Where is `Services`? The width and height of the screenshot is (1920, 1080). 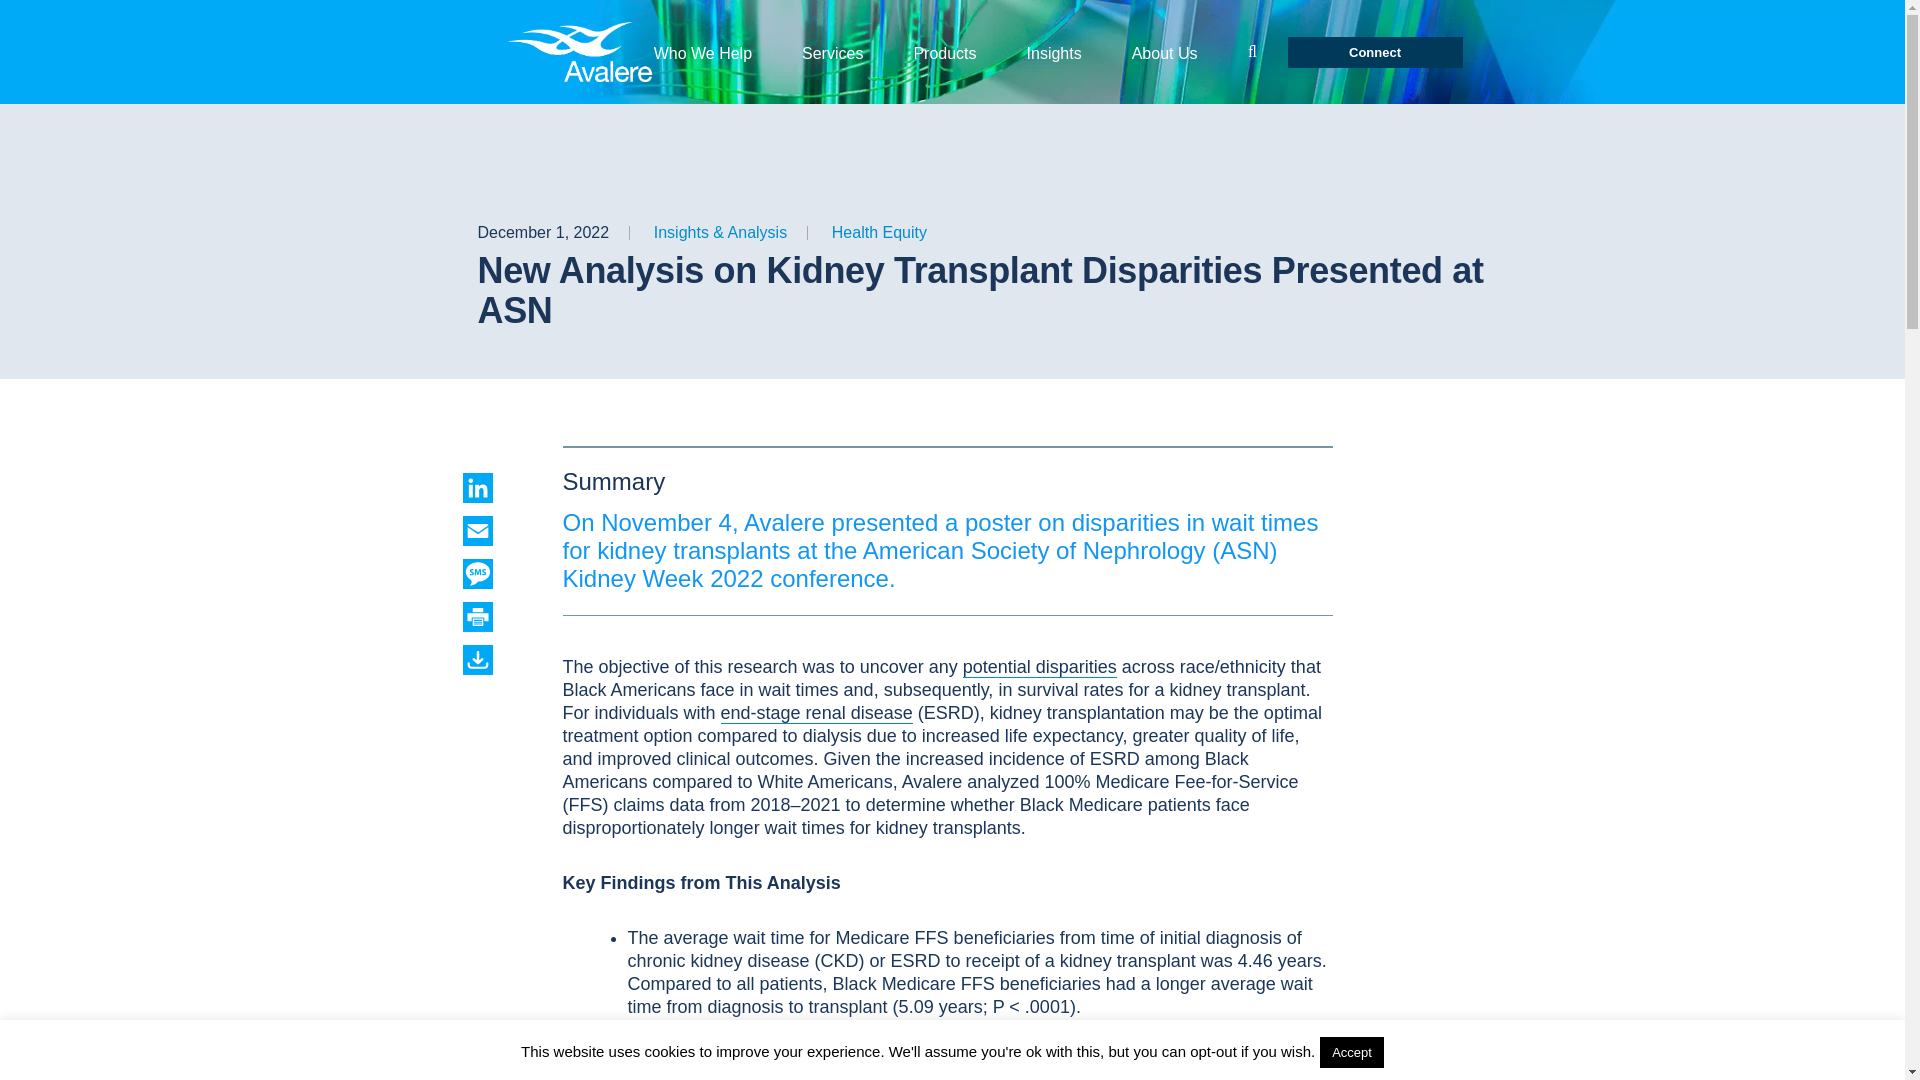 Services is located at coordinates (832, 52).